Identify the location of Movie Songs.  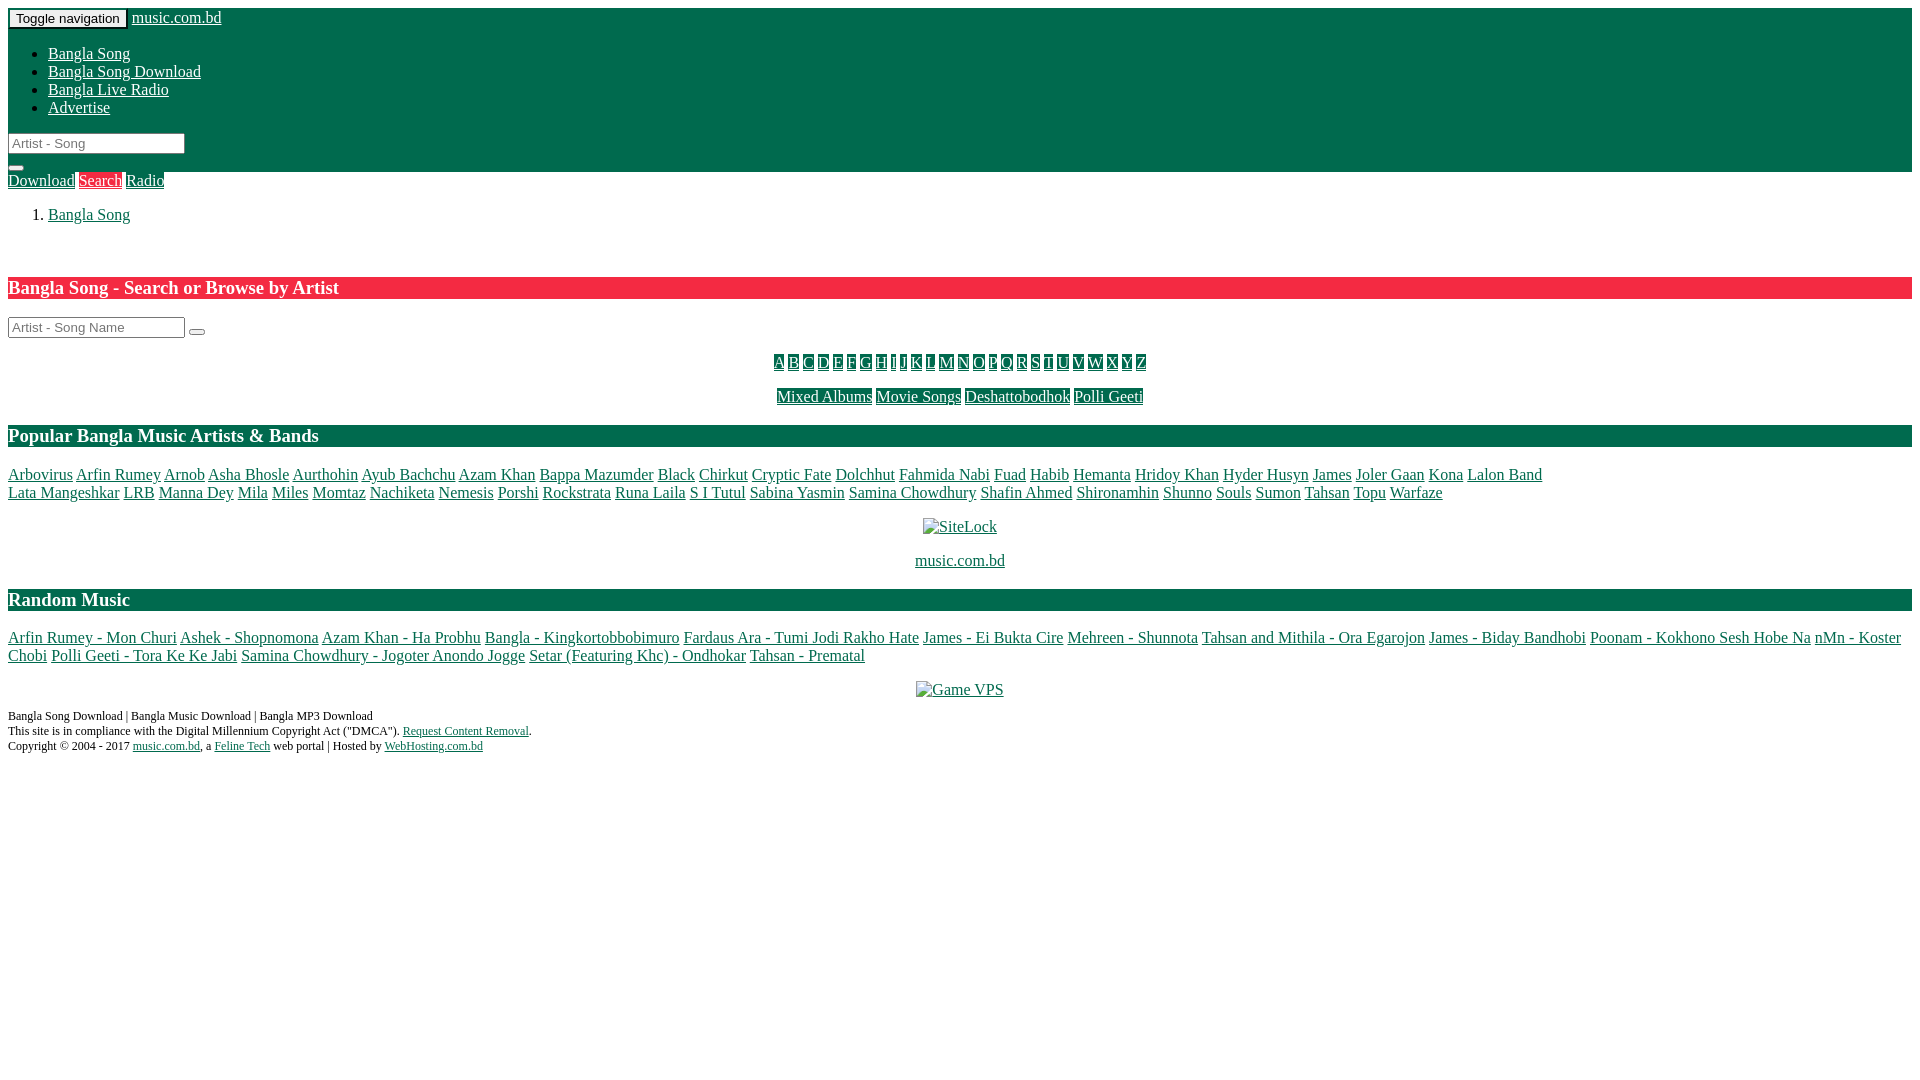
(918, 396).